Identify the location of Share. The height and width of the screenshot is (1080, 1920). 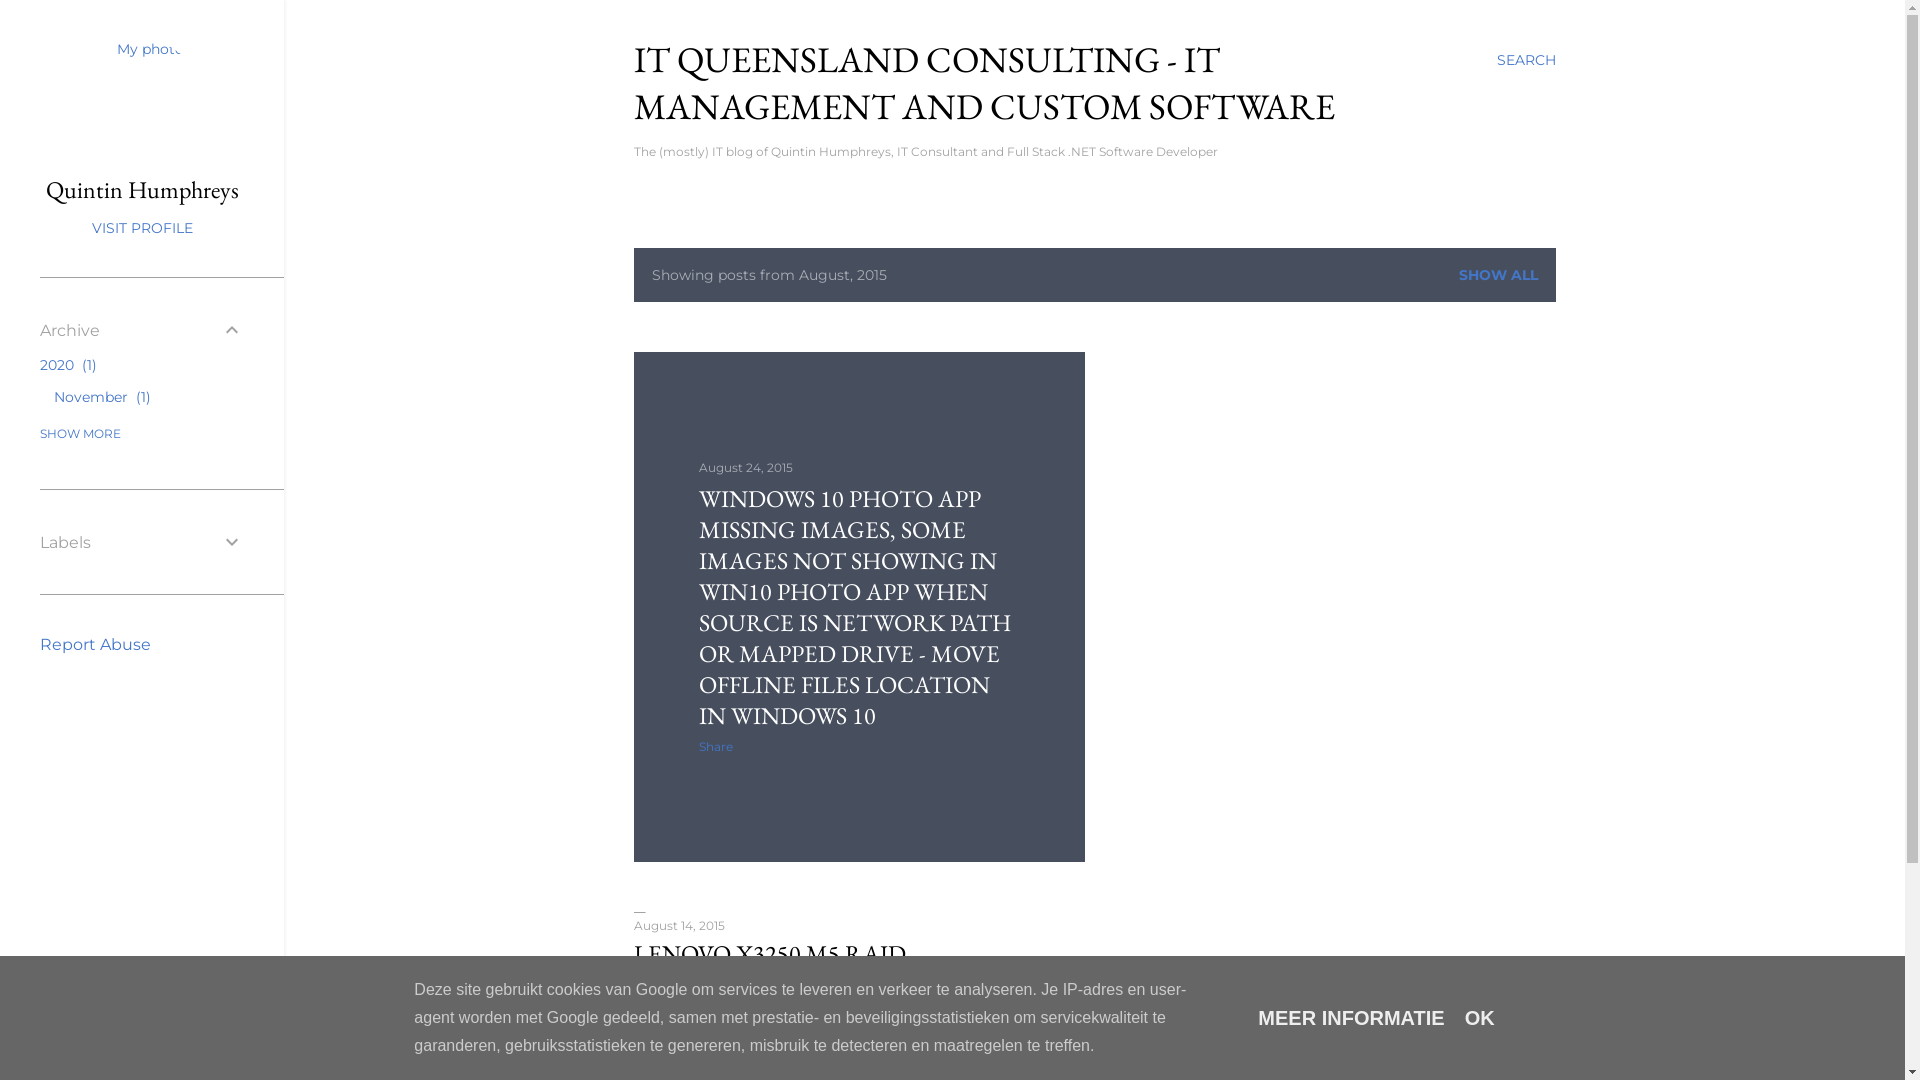
(651, 1046).